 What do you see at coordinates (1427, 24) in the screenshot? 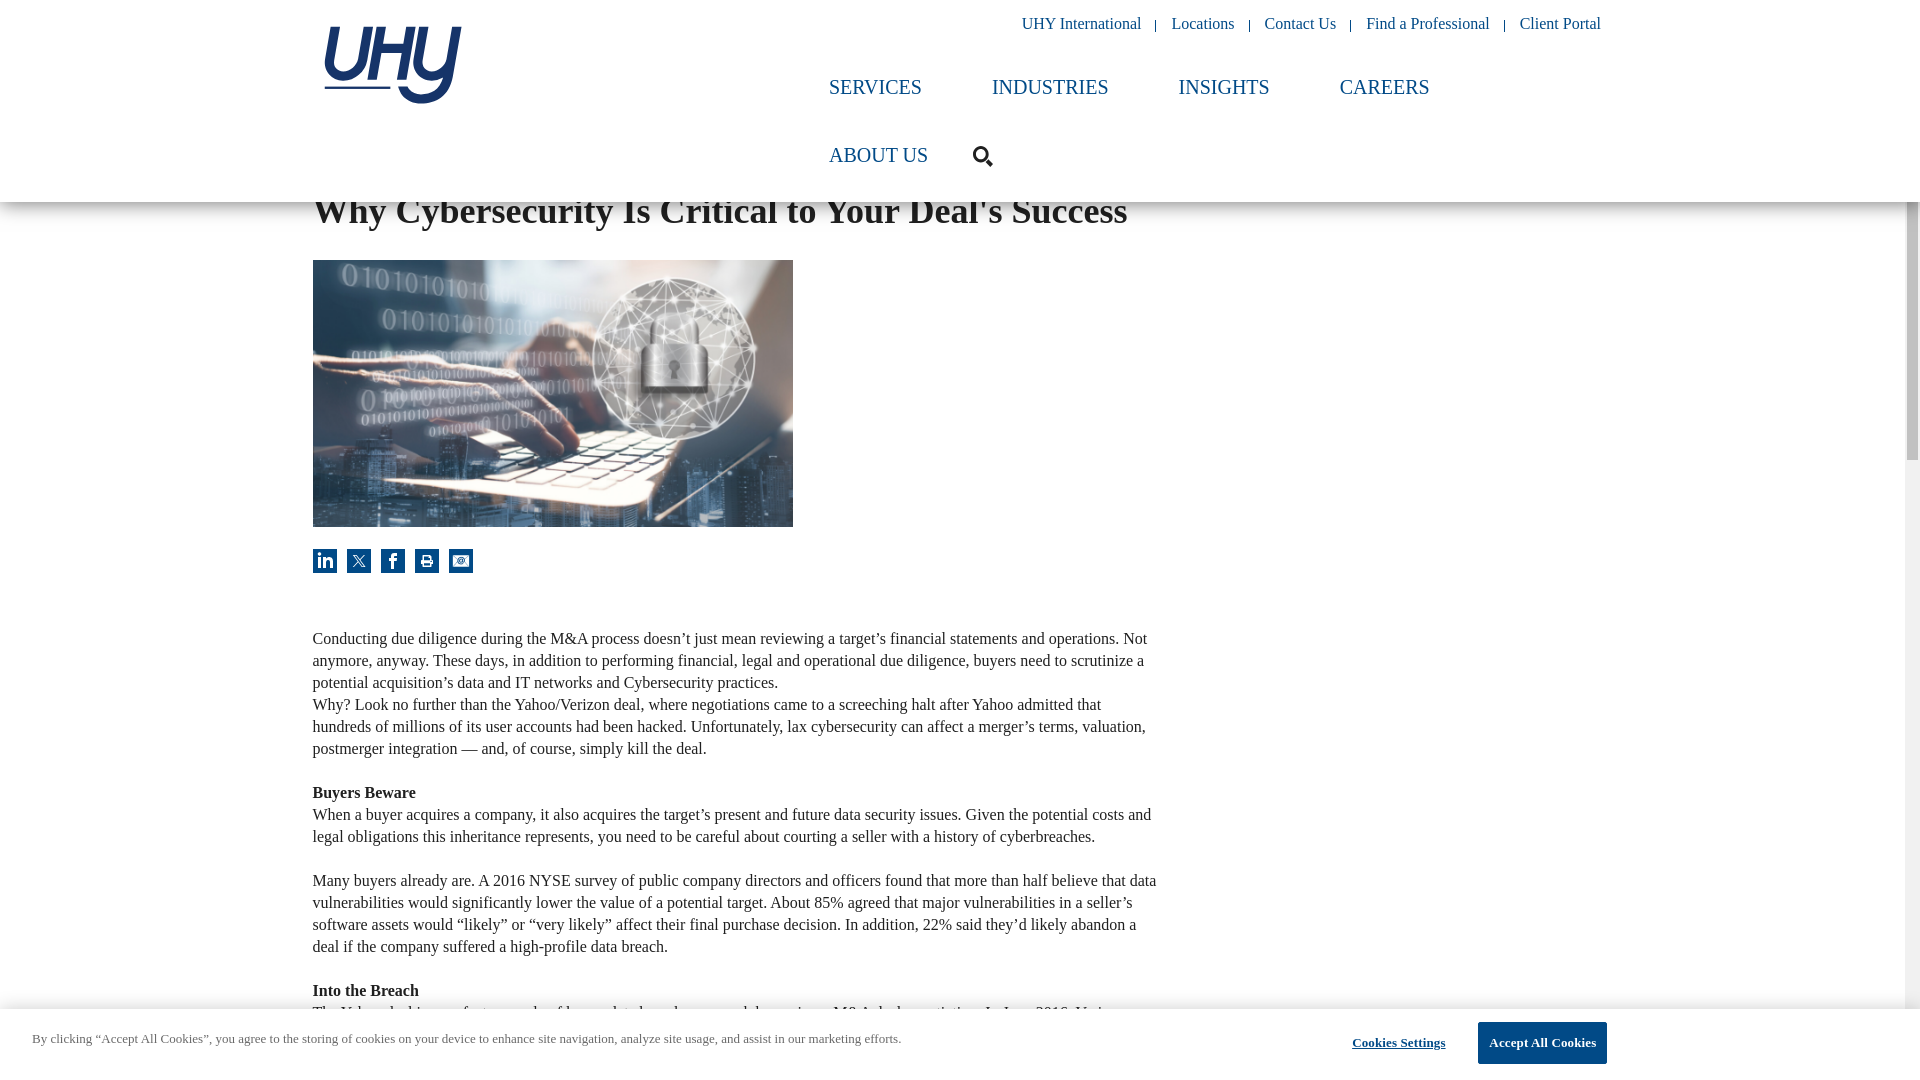
I see `Find a Professional` at bounding box center [1427, 24].